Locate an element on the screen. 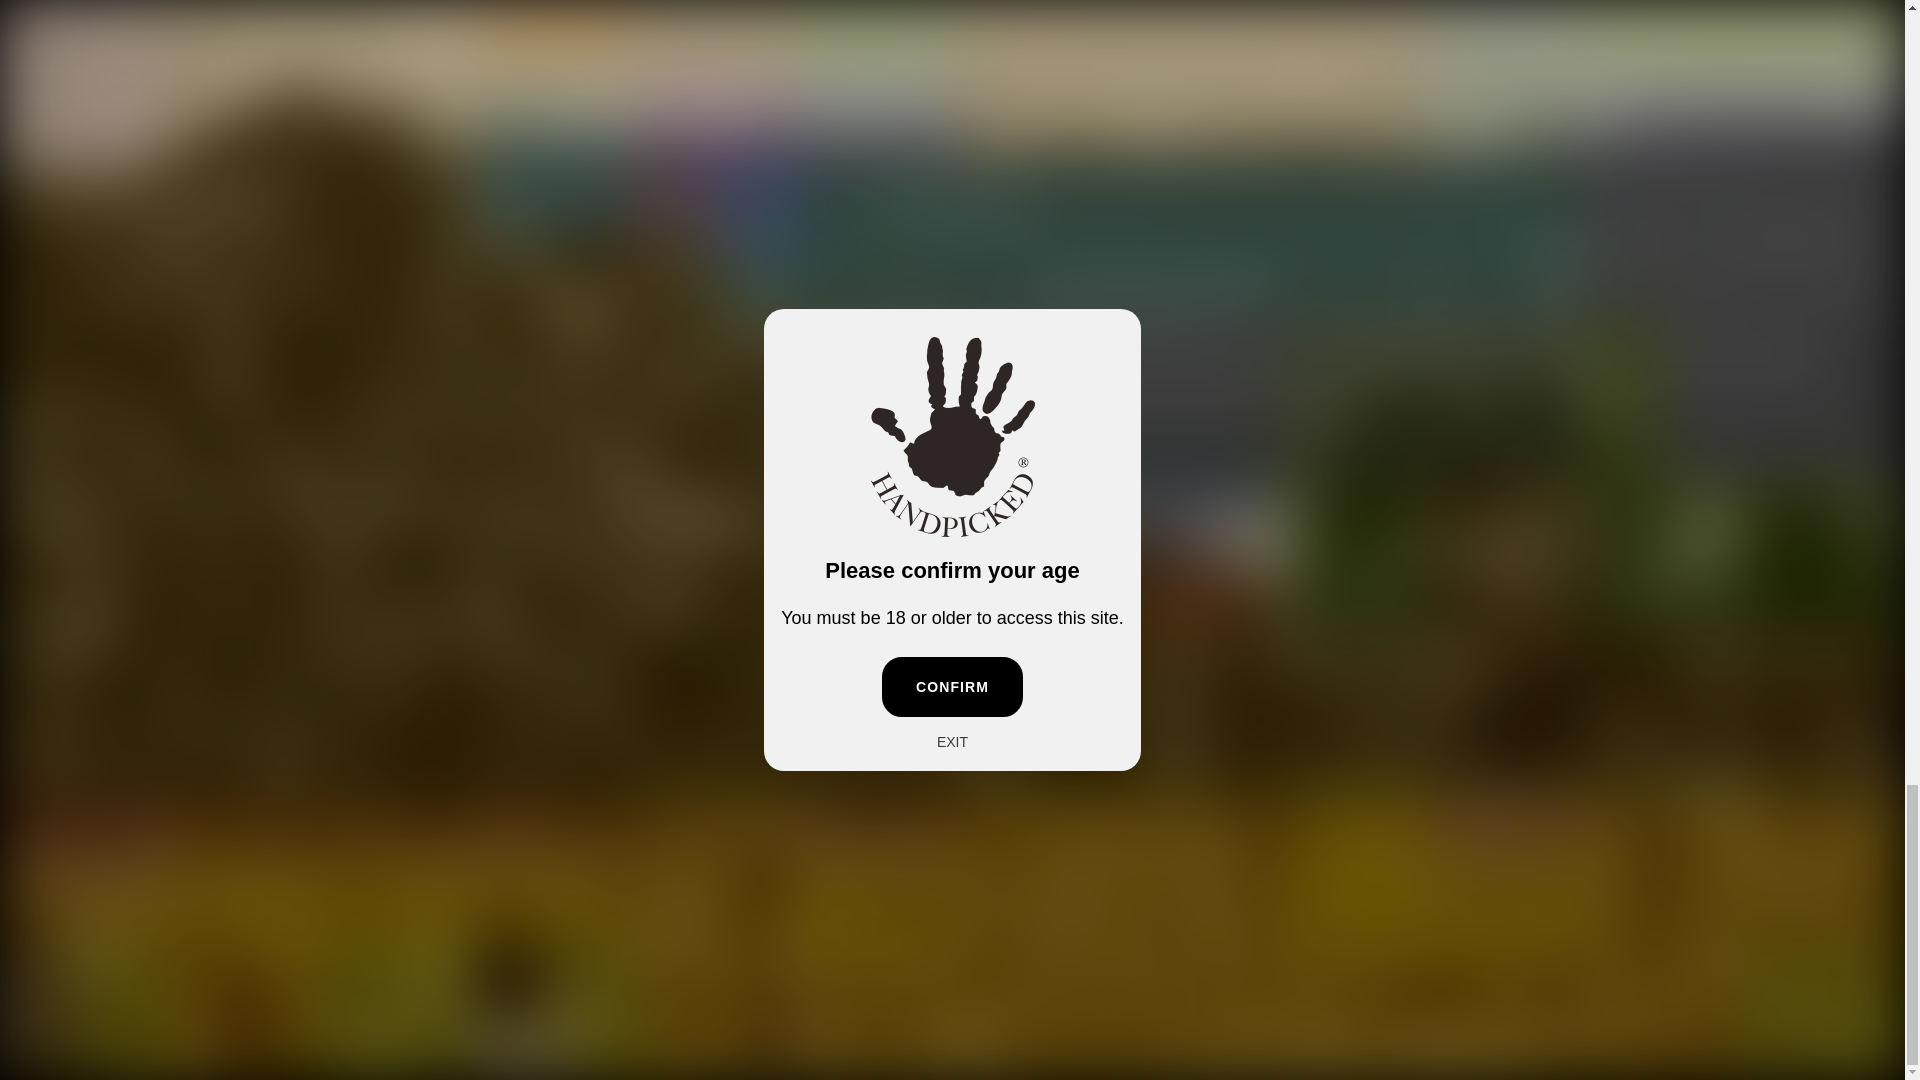 Image resolution: width=1920 pixels, height=1080 pixels. American Express is located at coordinates (1492, 960).